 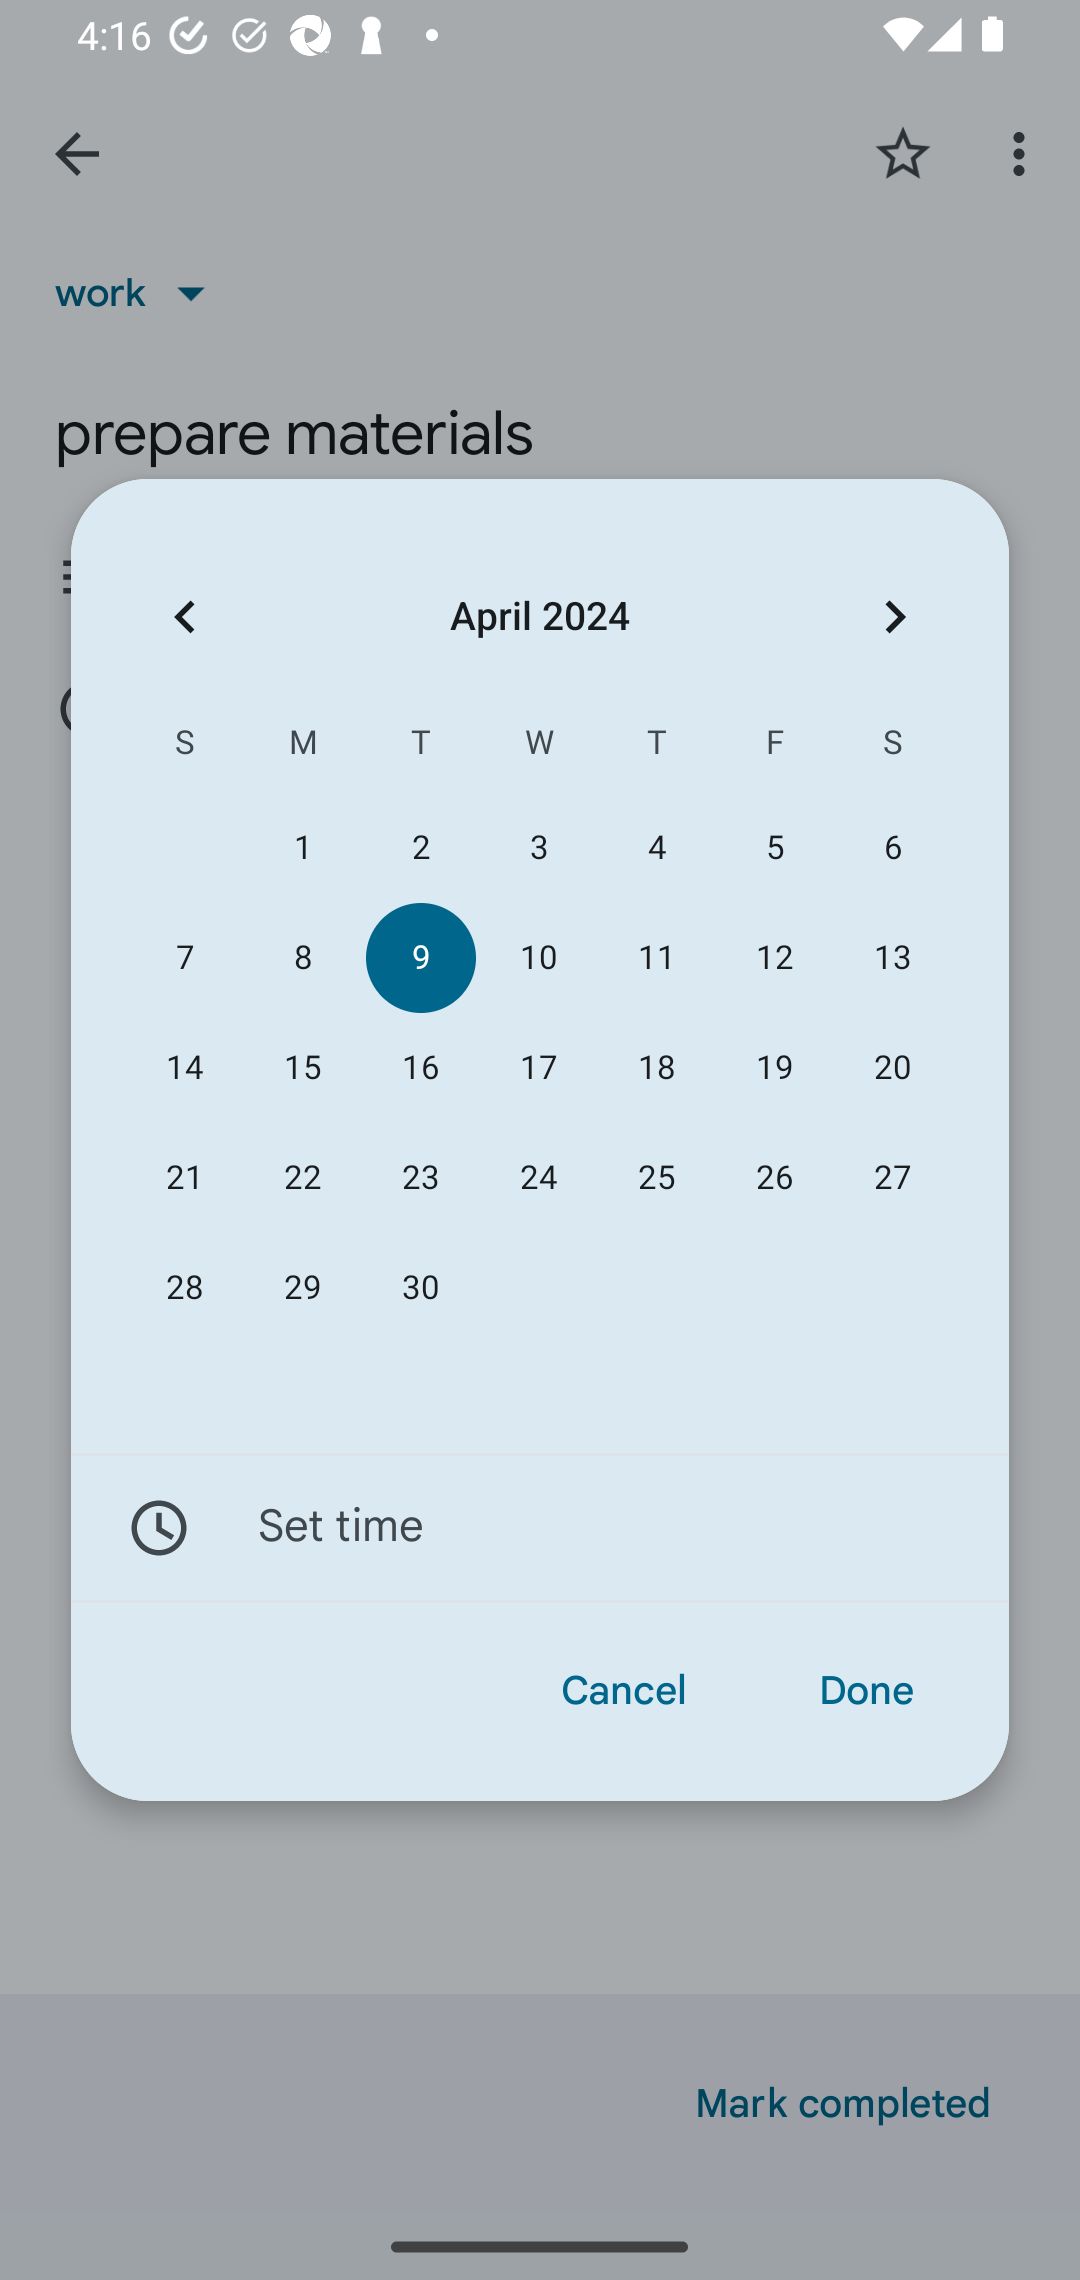 I want to click on 1 01 April 2024, so click(x=302, y=848).